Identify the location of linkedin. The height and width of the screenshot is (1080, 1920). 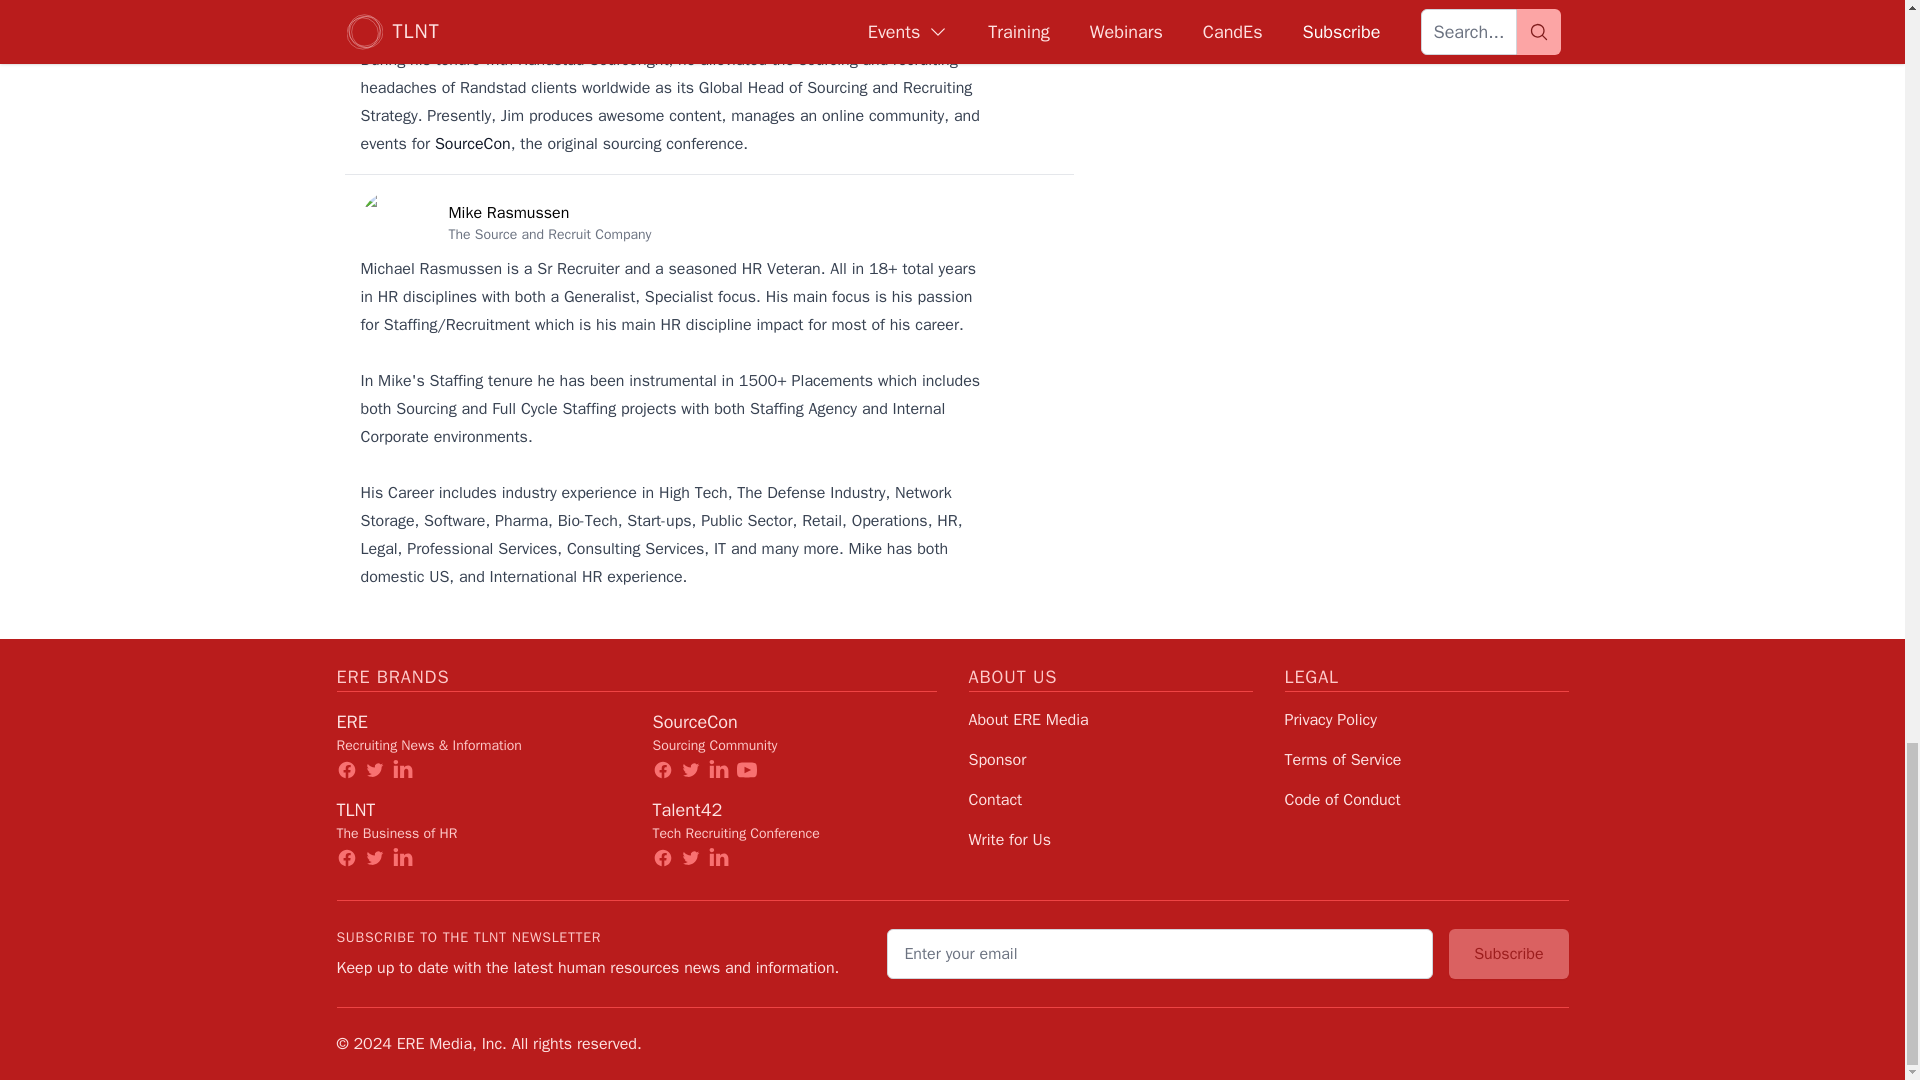
(402, 770).